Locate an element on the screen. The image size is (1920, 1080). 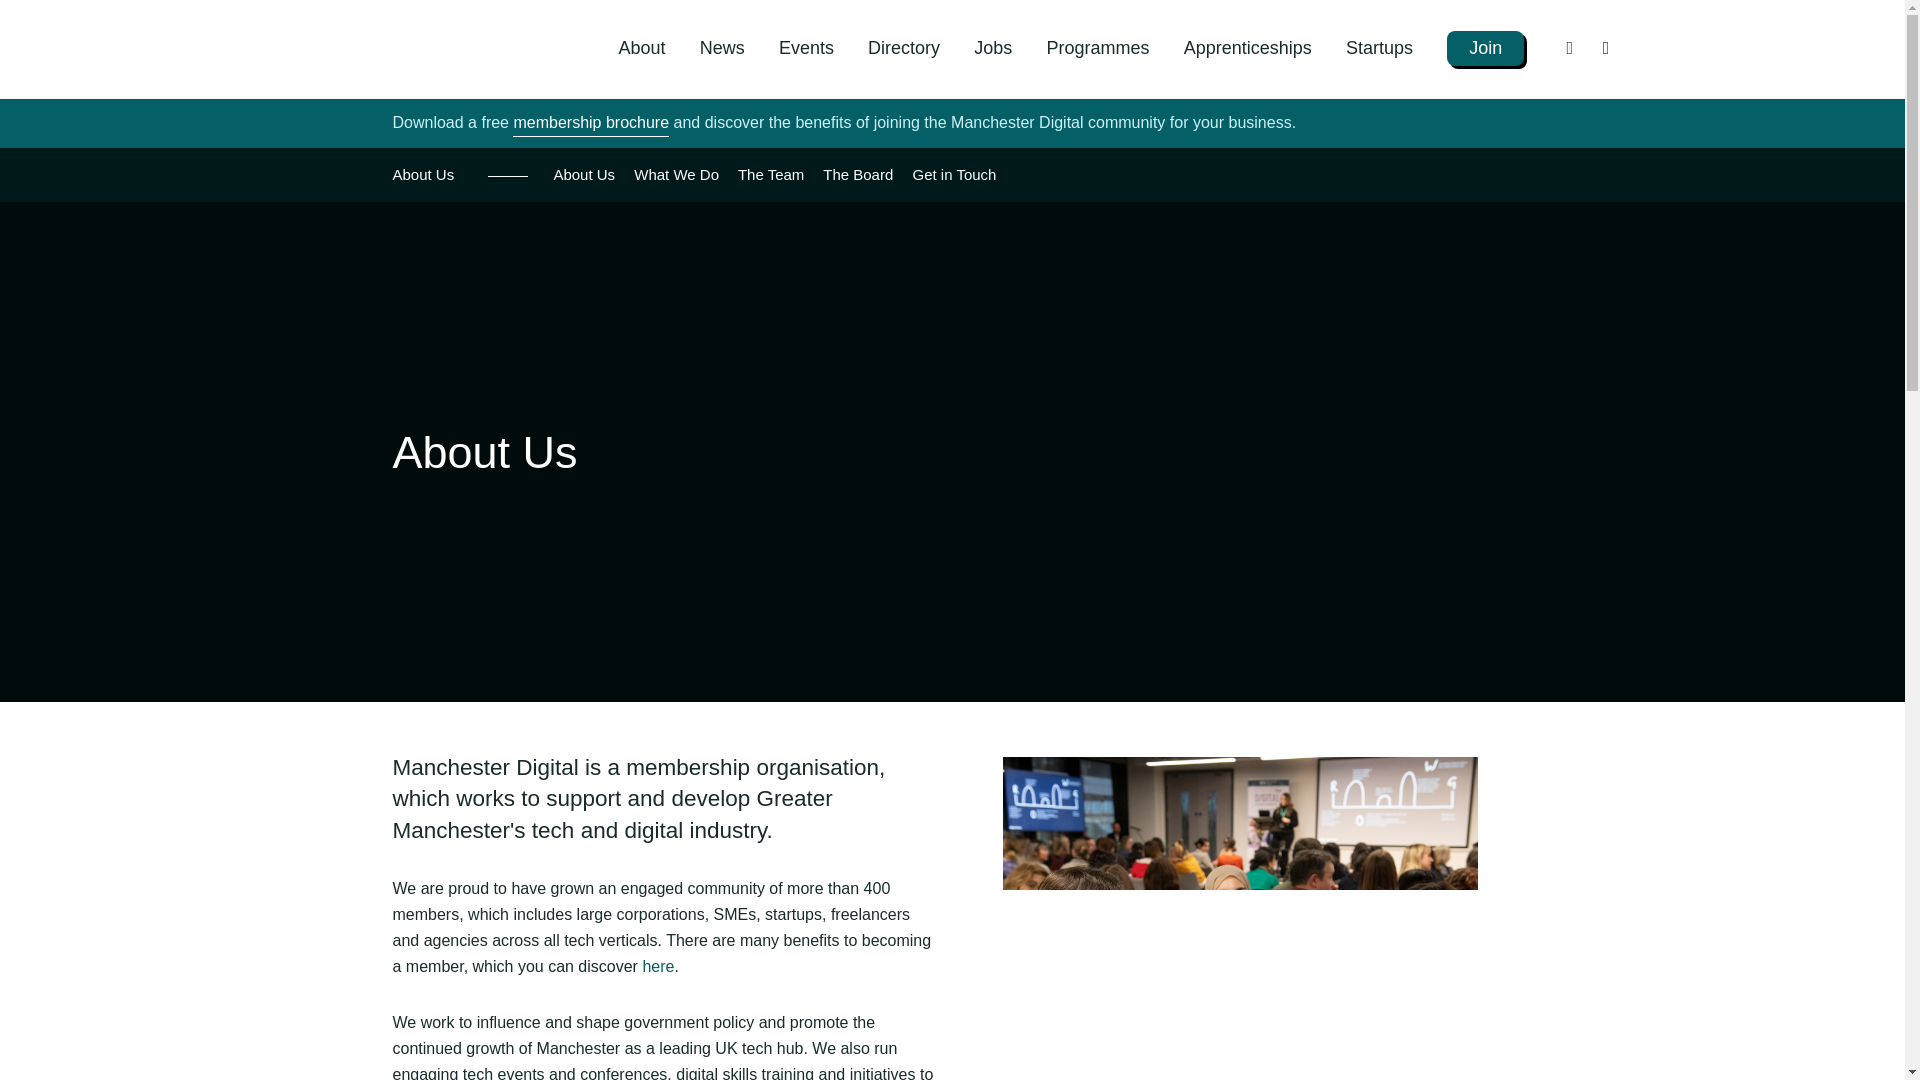
Startups is located at coordinates (1379, 48).